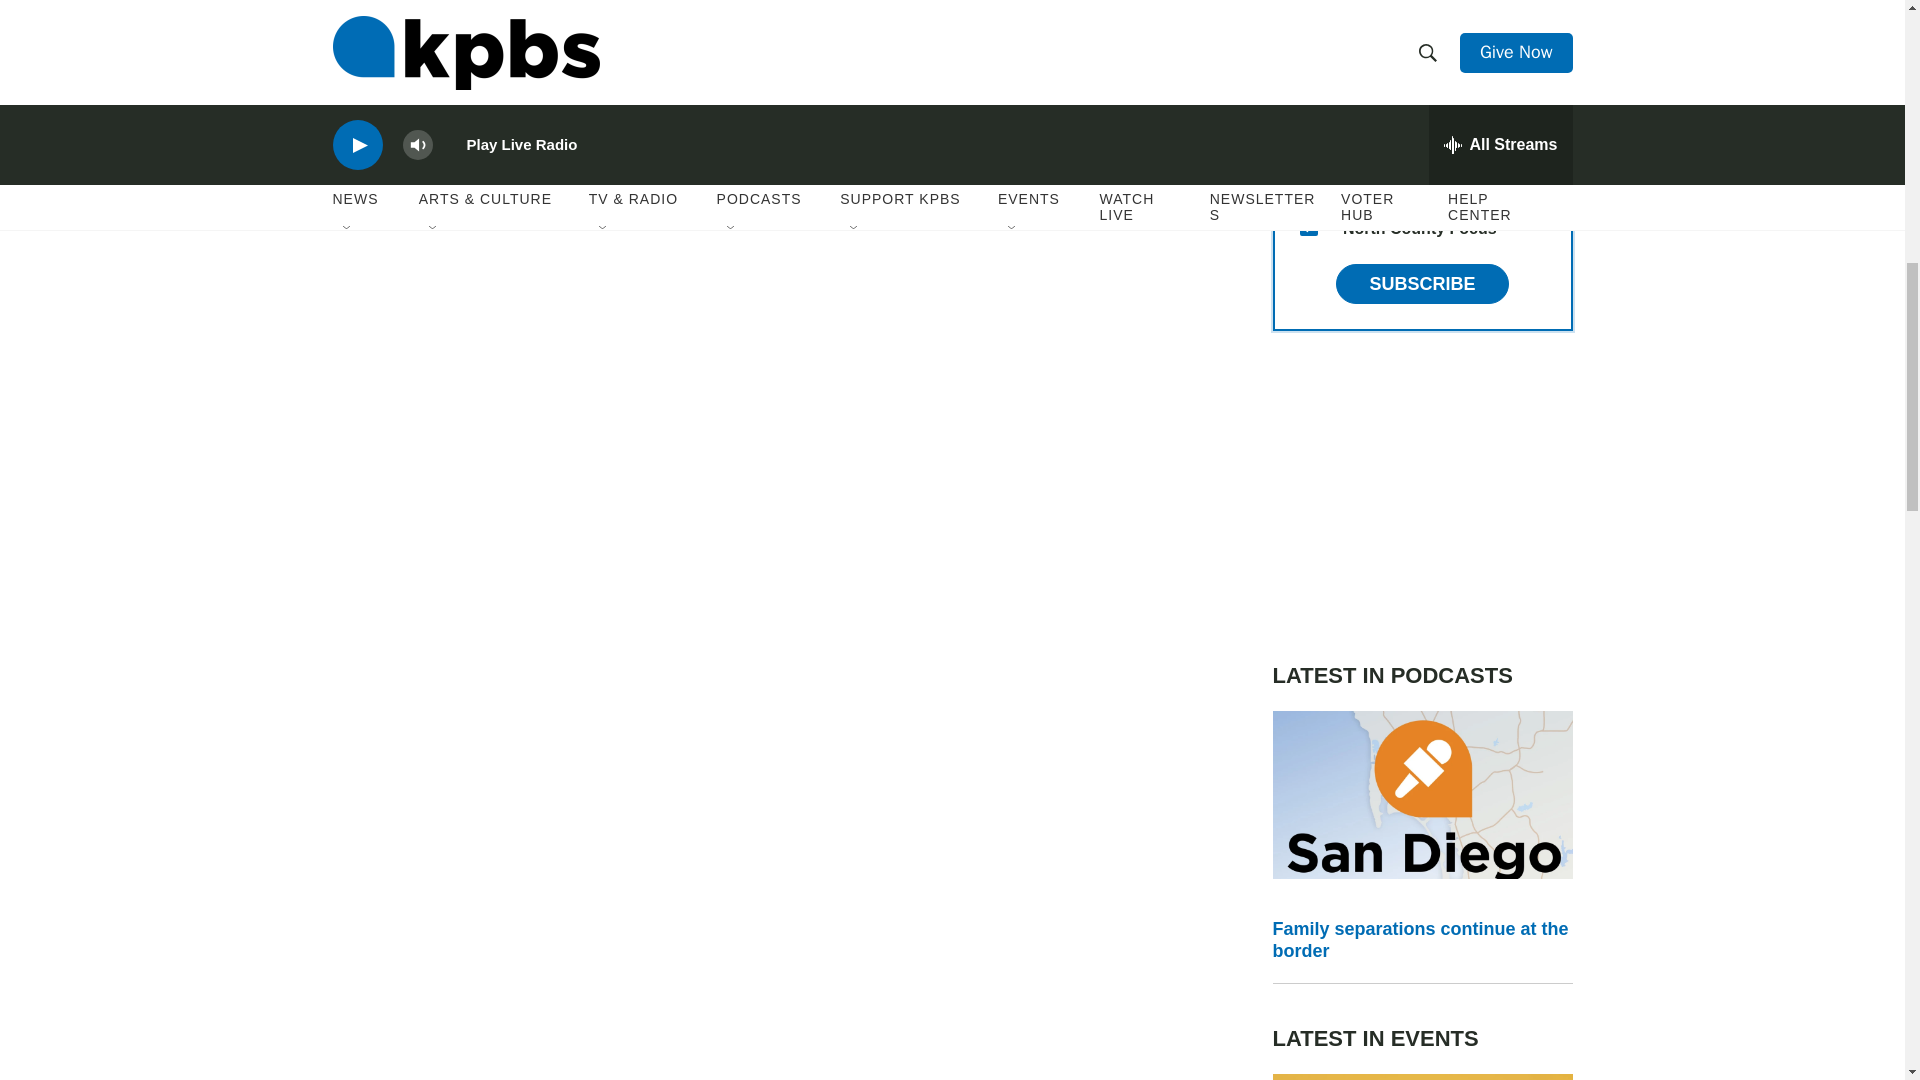  Describe the element at coordinates (1308, 82) in the screenshot. I see `2` at that location.